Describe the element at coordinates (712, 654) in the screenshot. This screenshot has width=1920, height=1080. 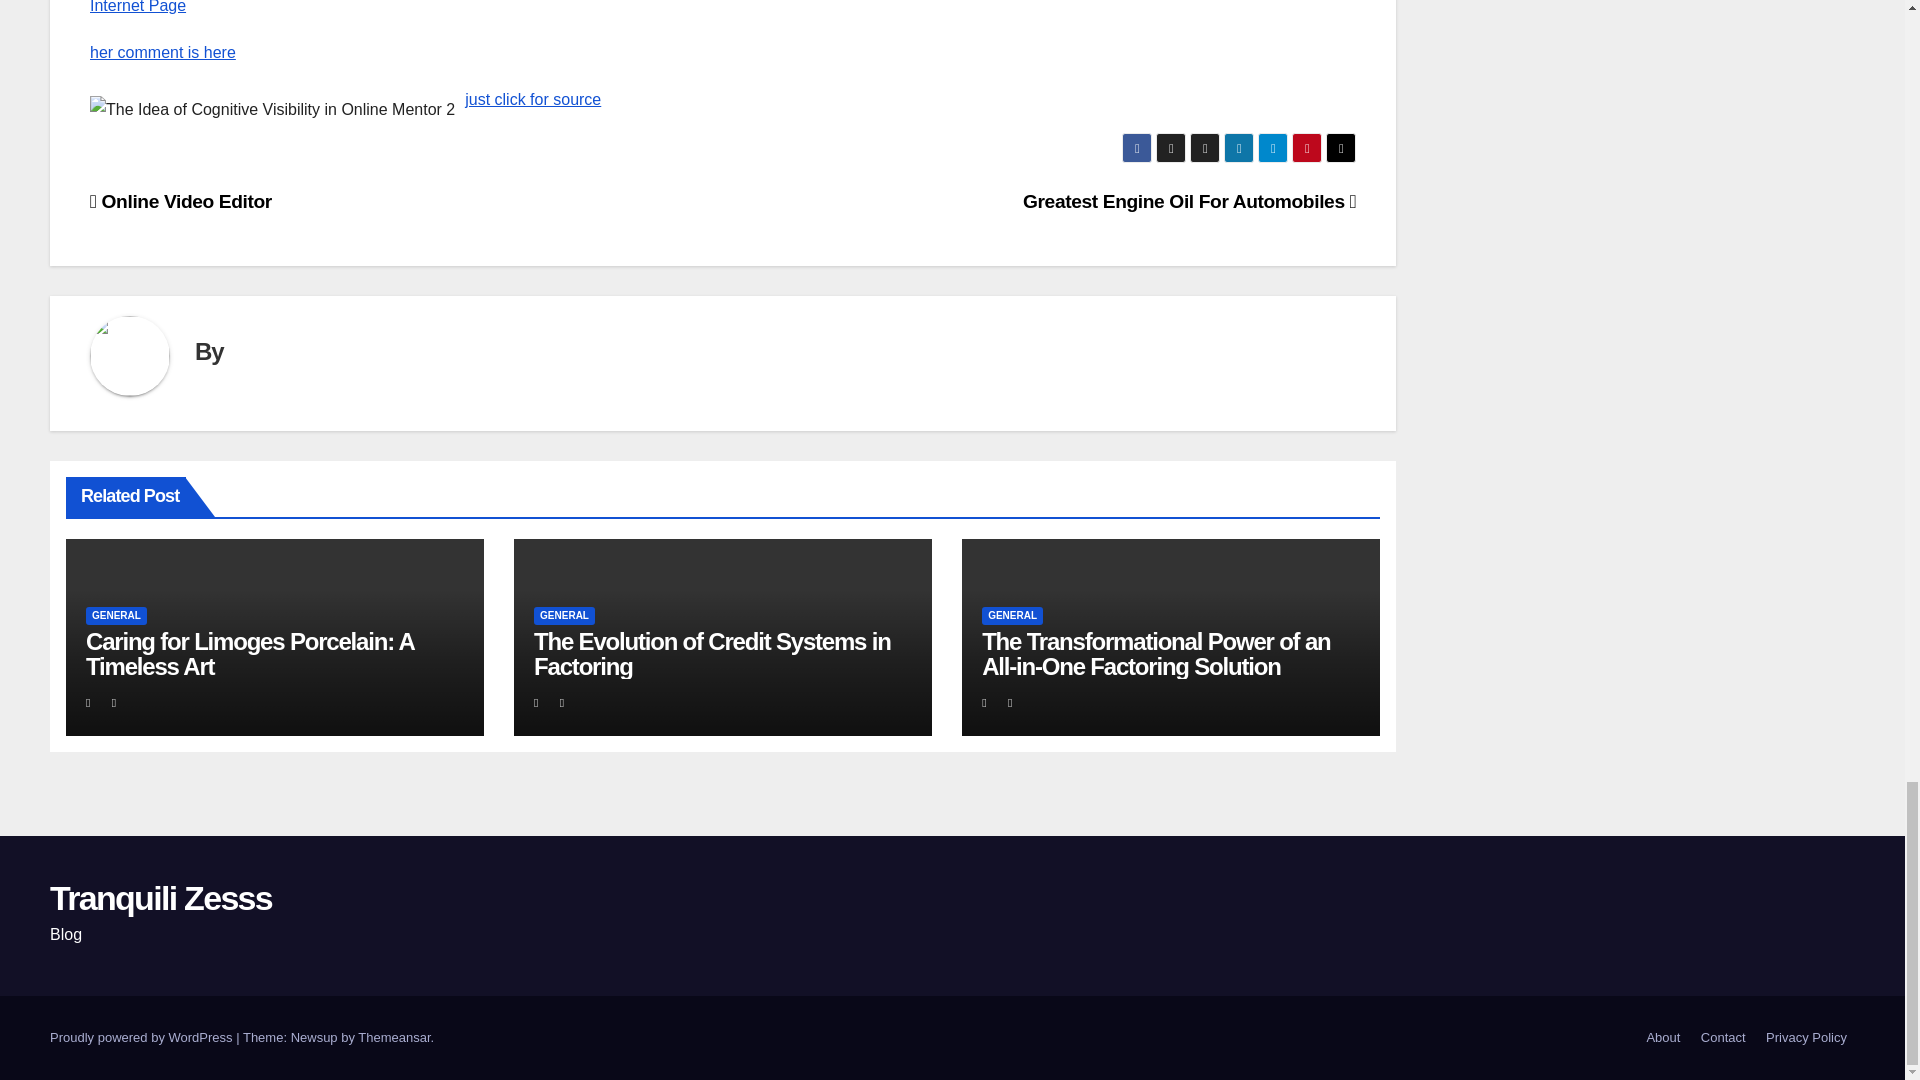
I see `The Evolution of Credit Systems in Factoring` at that location.